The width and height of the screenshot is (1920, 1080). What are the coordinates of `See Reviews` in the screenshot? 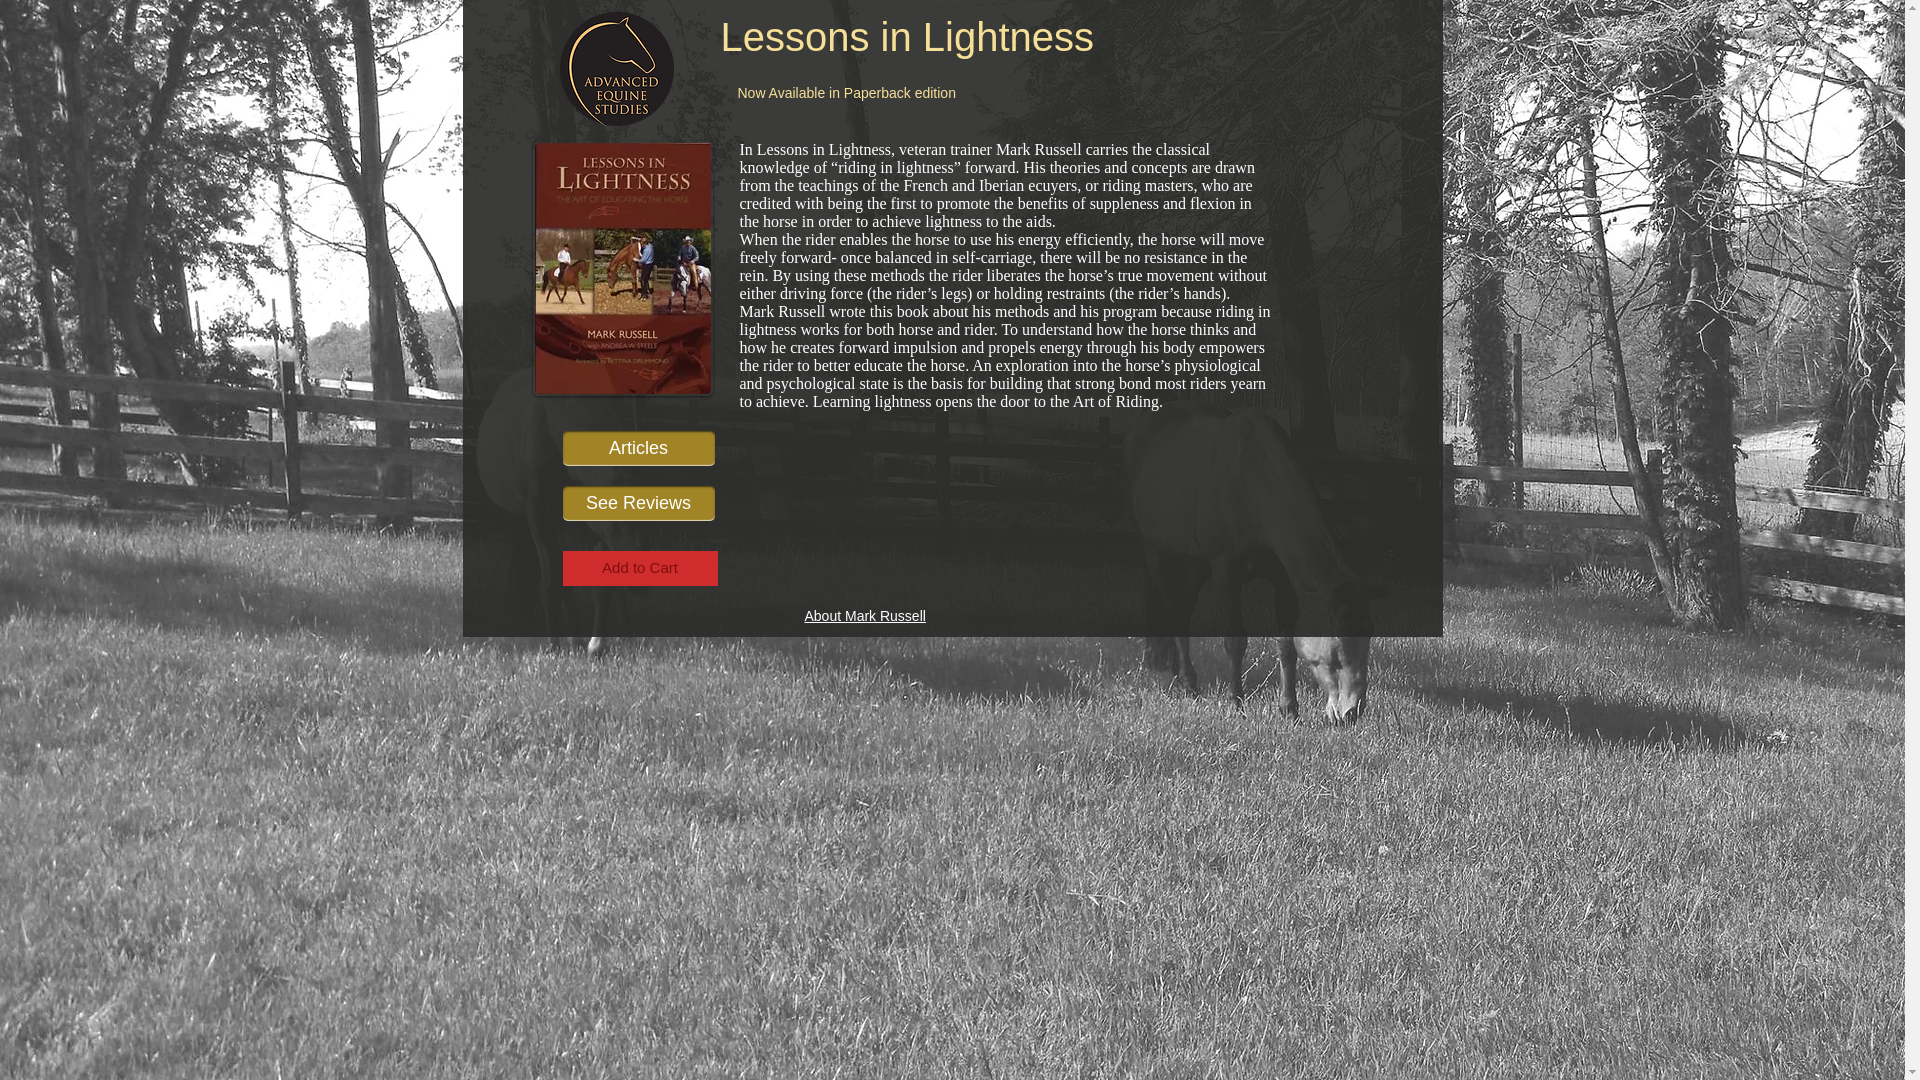 It's located at (638, 503).